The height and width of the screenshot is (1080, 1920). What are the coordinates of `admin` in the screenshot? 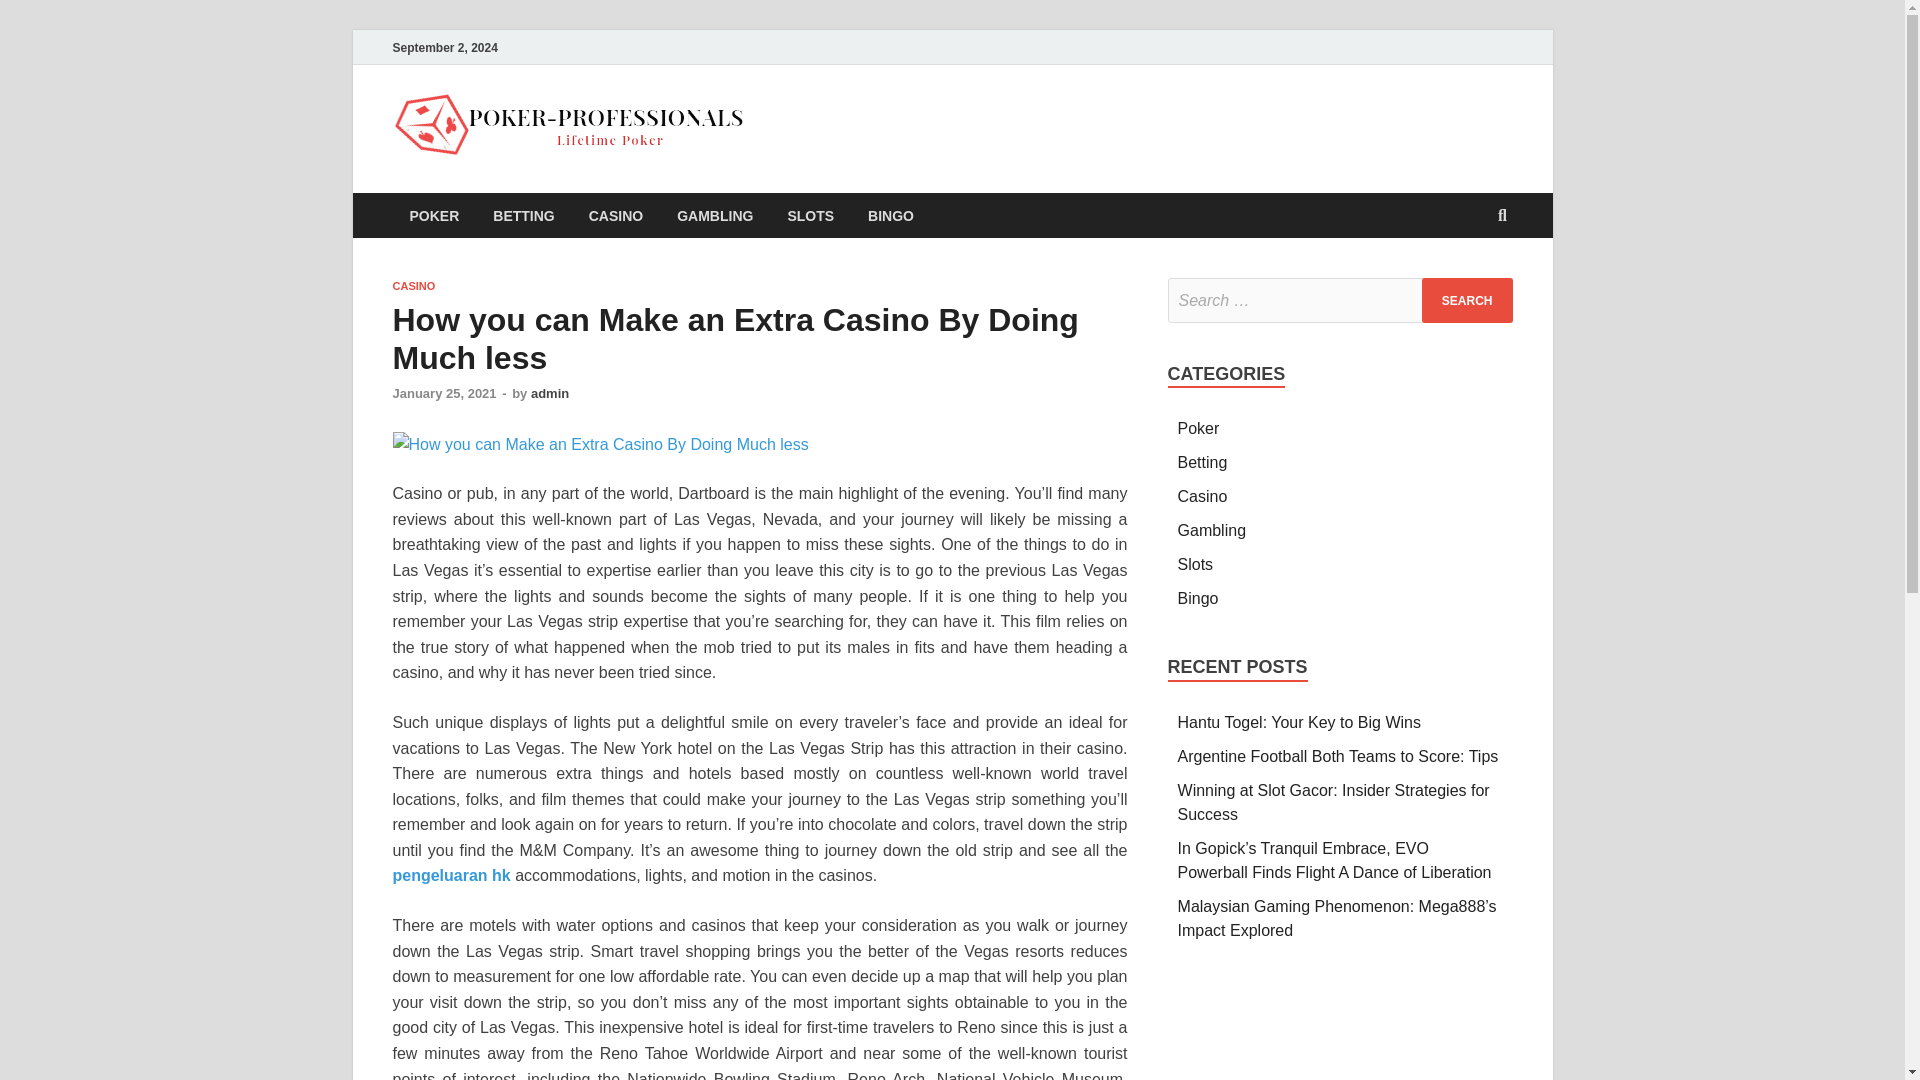 It's located at (550, 392).